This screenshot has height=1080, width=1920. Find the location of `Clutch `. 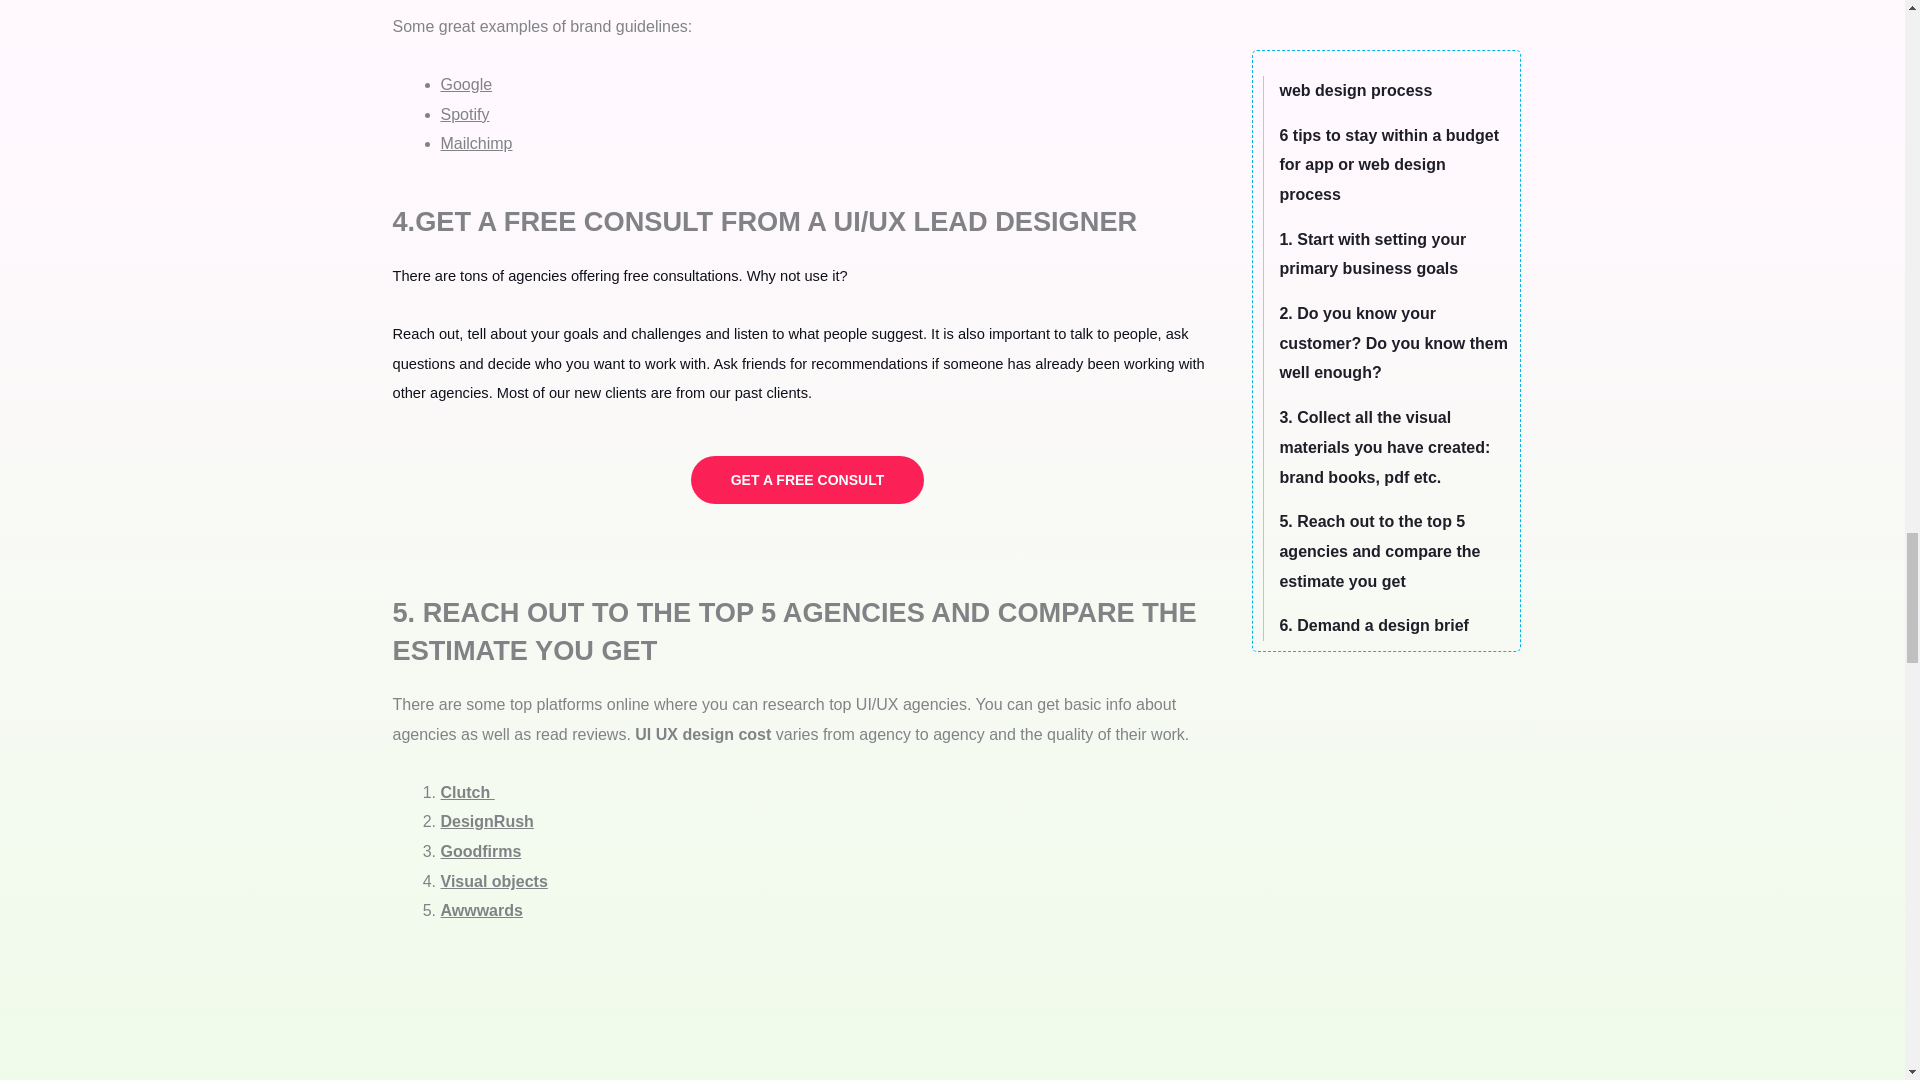

Clutch  is located at coordinates (466, 792).